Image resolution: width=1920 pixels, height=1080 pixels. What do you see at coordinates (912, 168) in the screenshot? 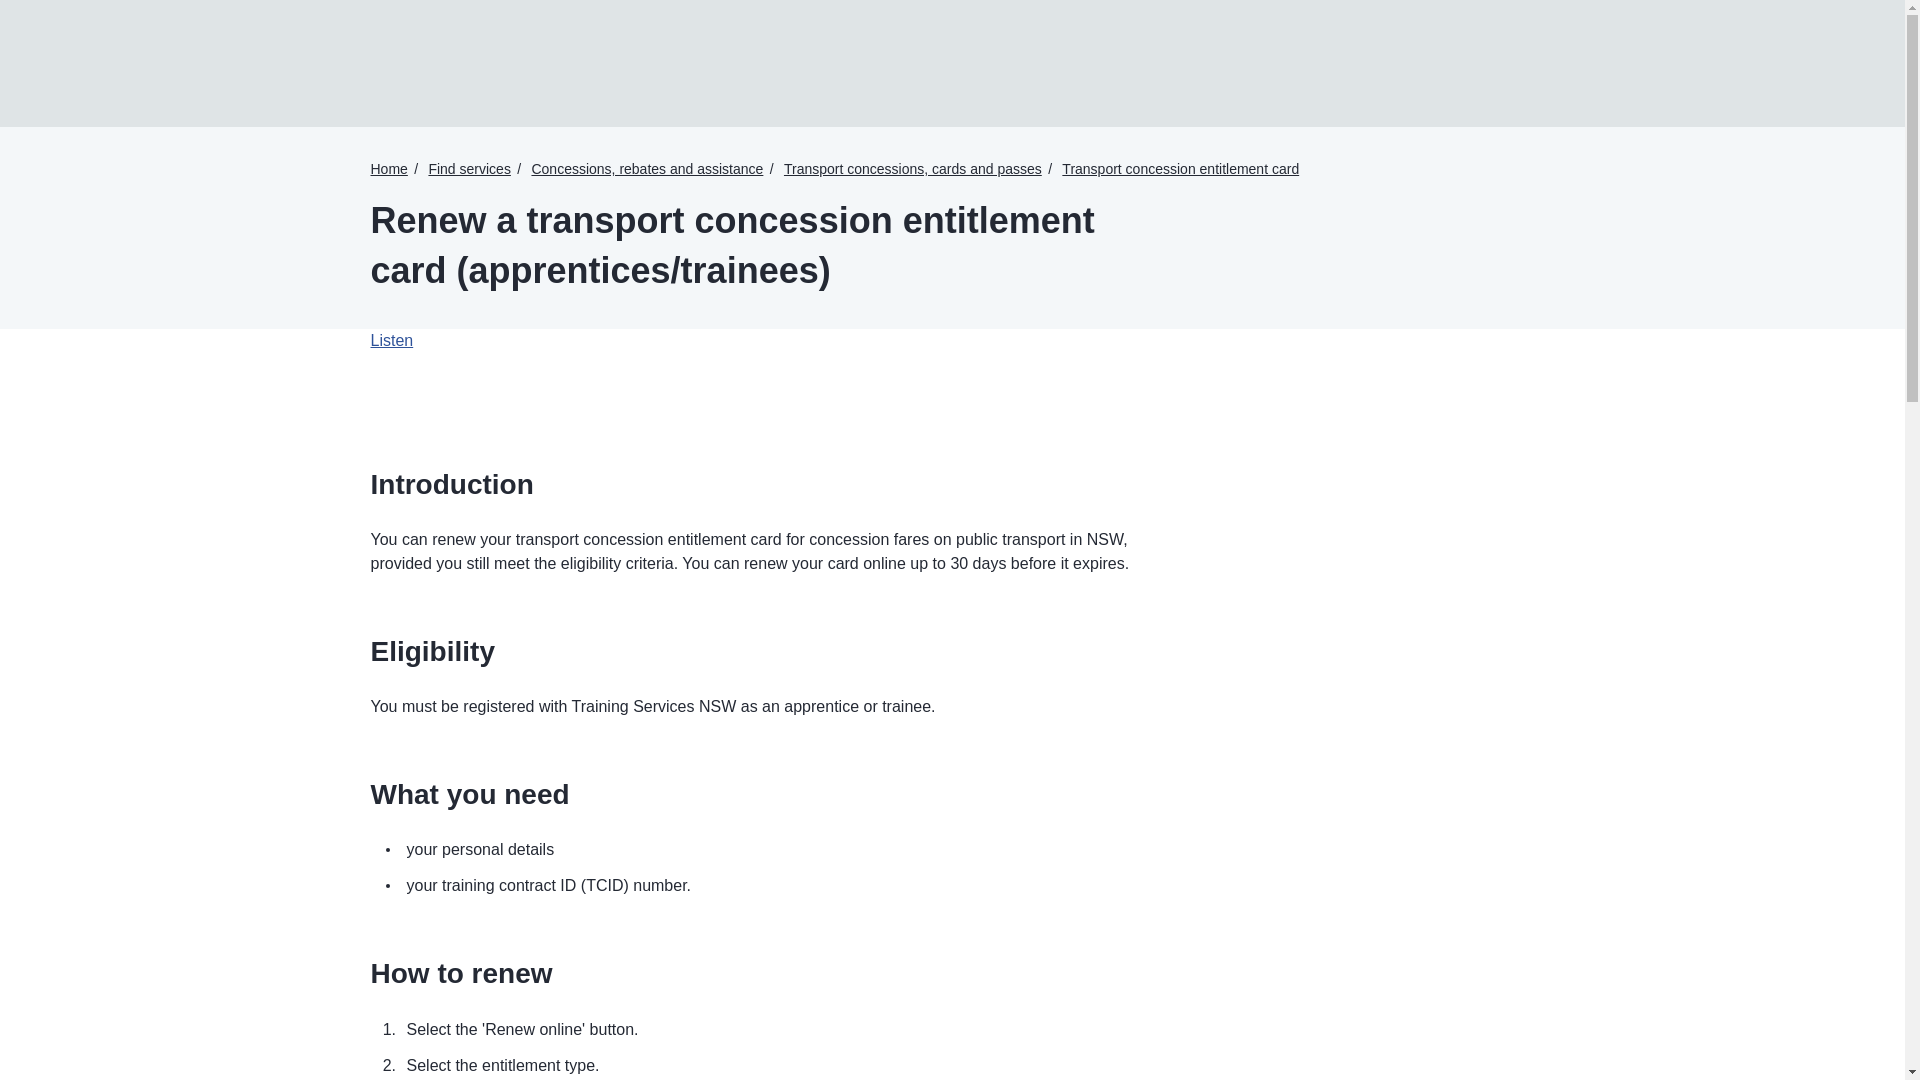
I see `Transport concessions, cards and passes` at bounding box center [912, 168].